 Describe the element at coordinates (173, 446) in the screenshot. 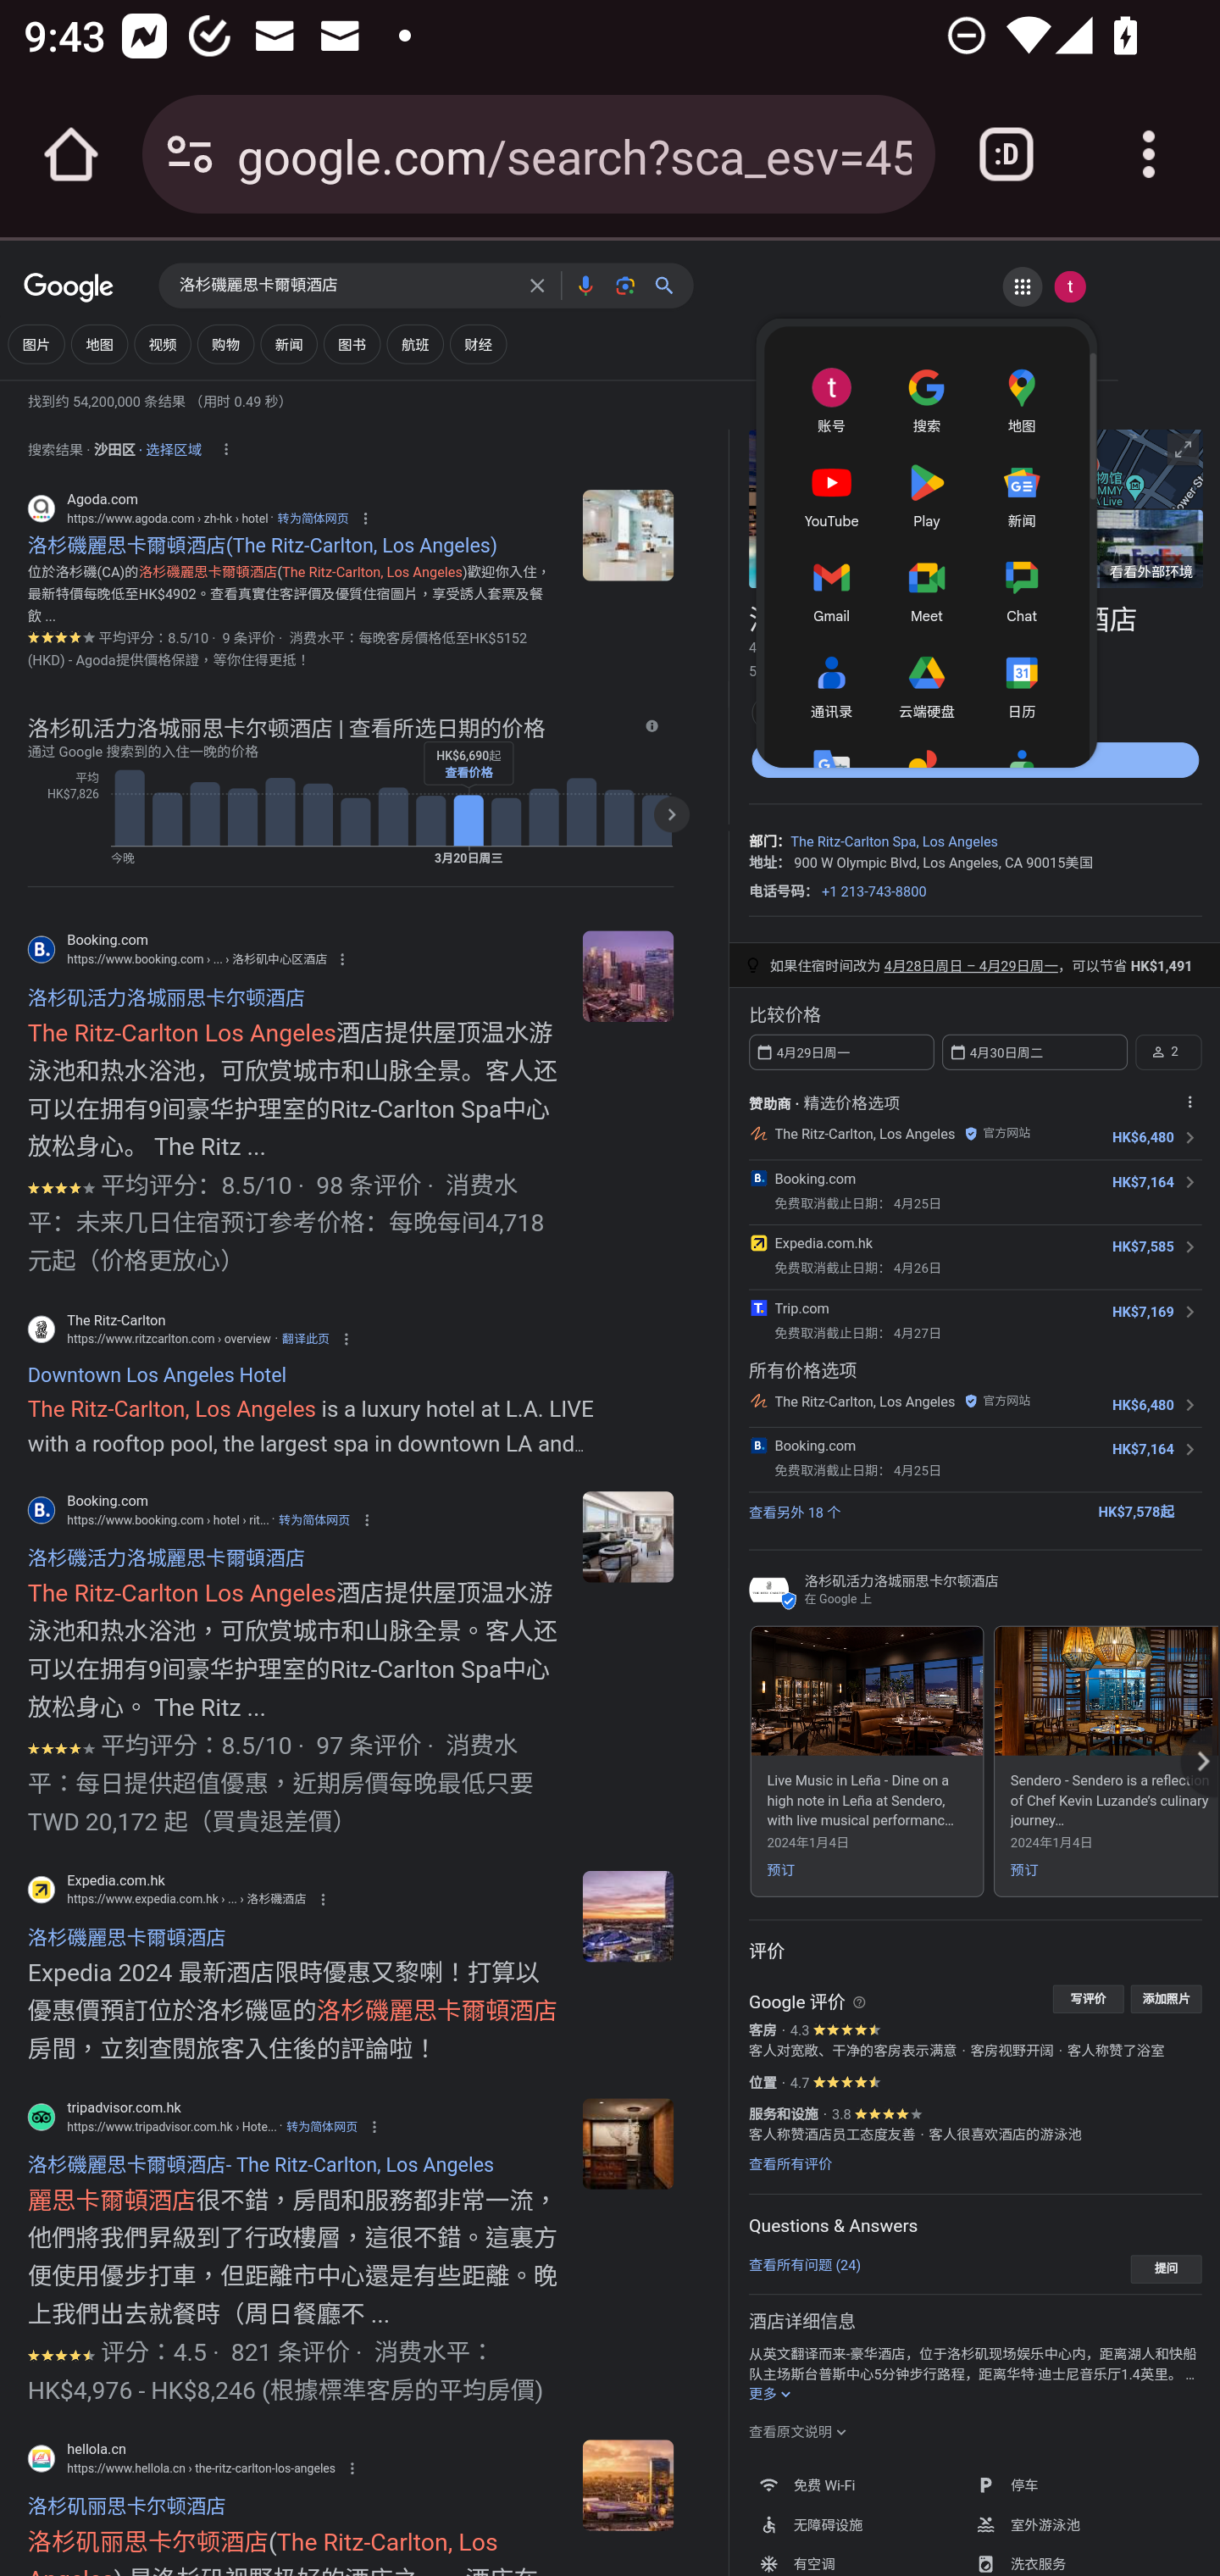

I see `选择区域` at that location.